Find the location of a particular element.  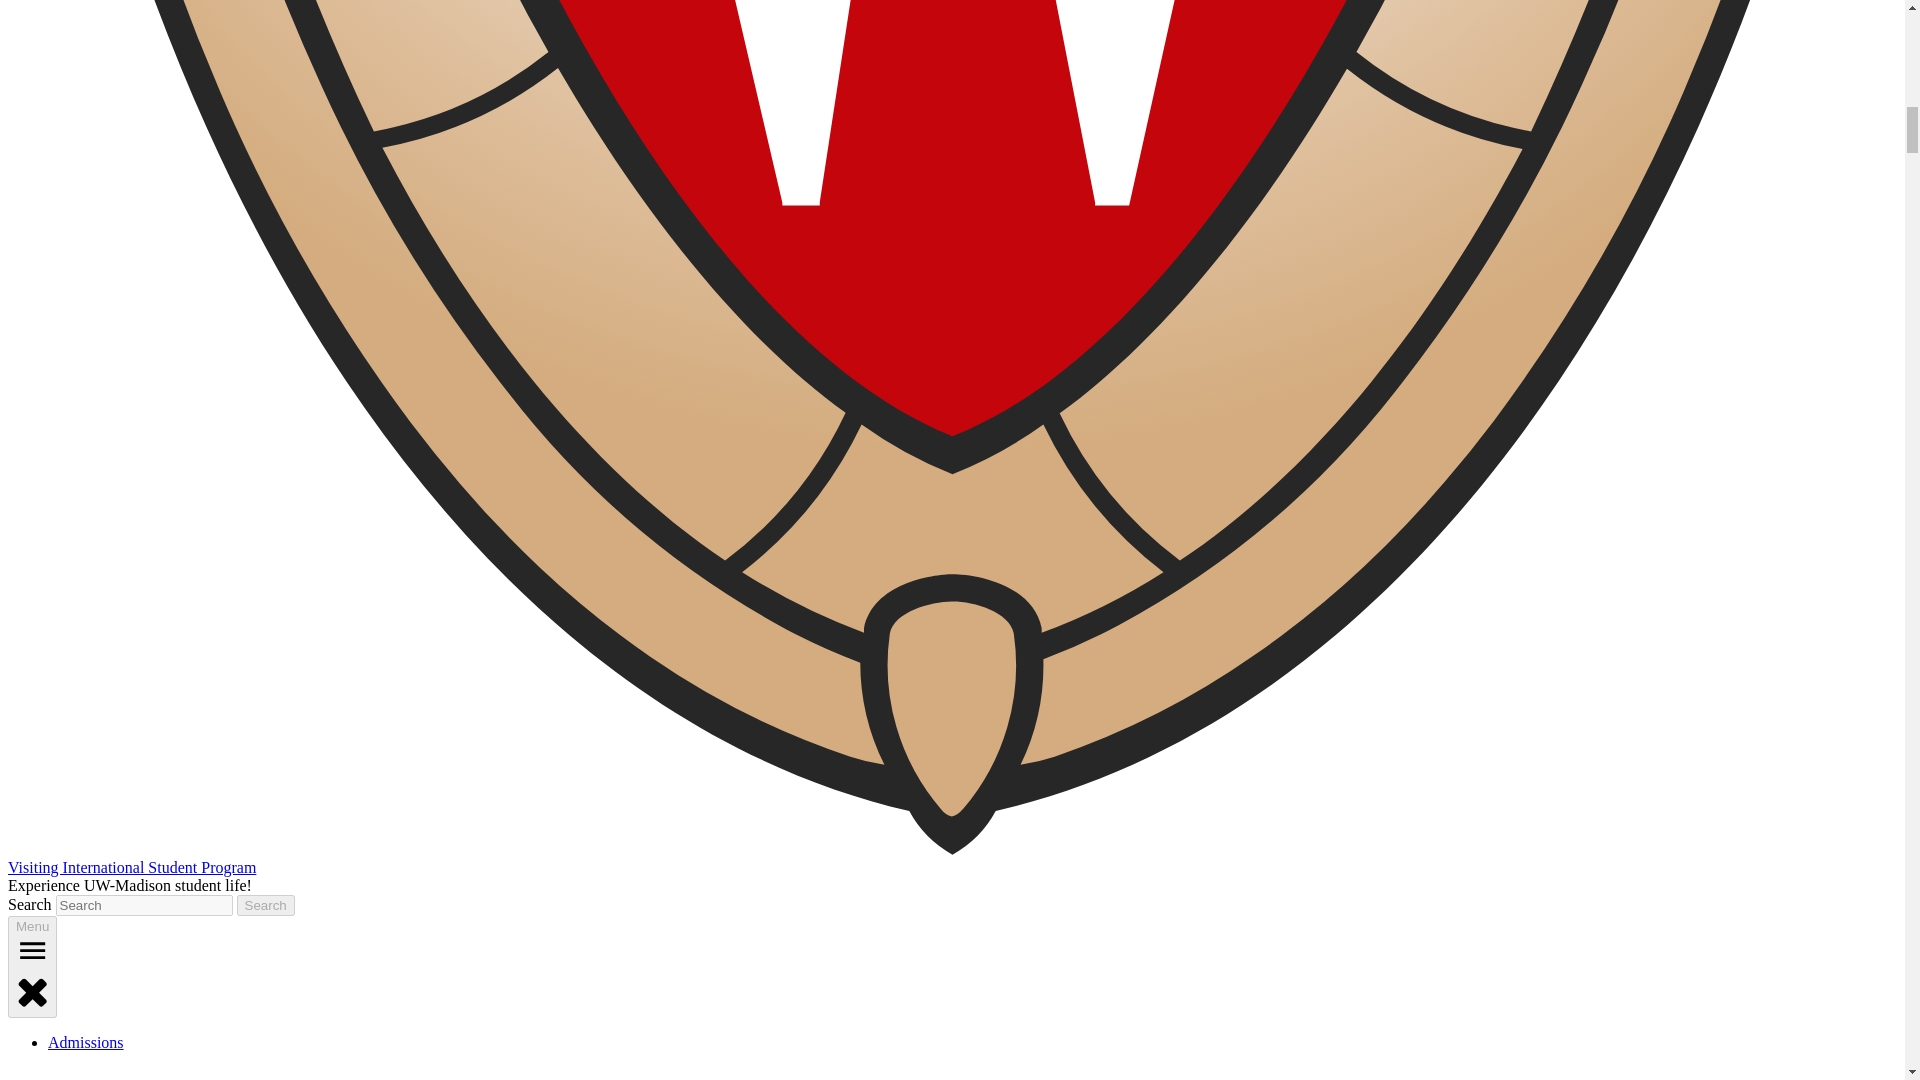

Visiting International Student Program is located at coordinates (131, 866).